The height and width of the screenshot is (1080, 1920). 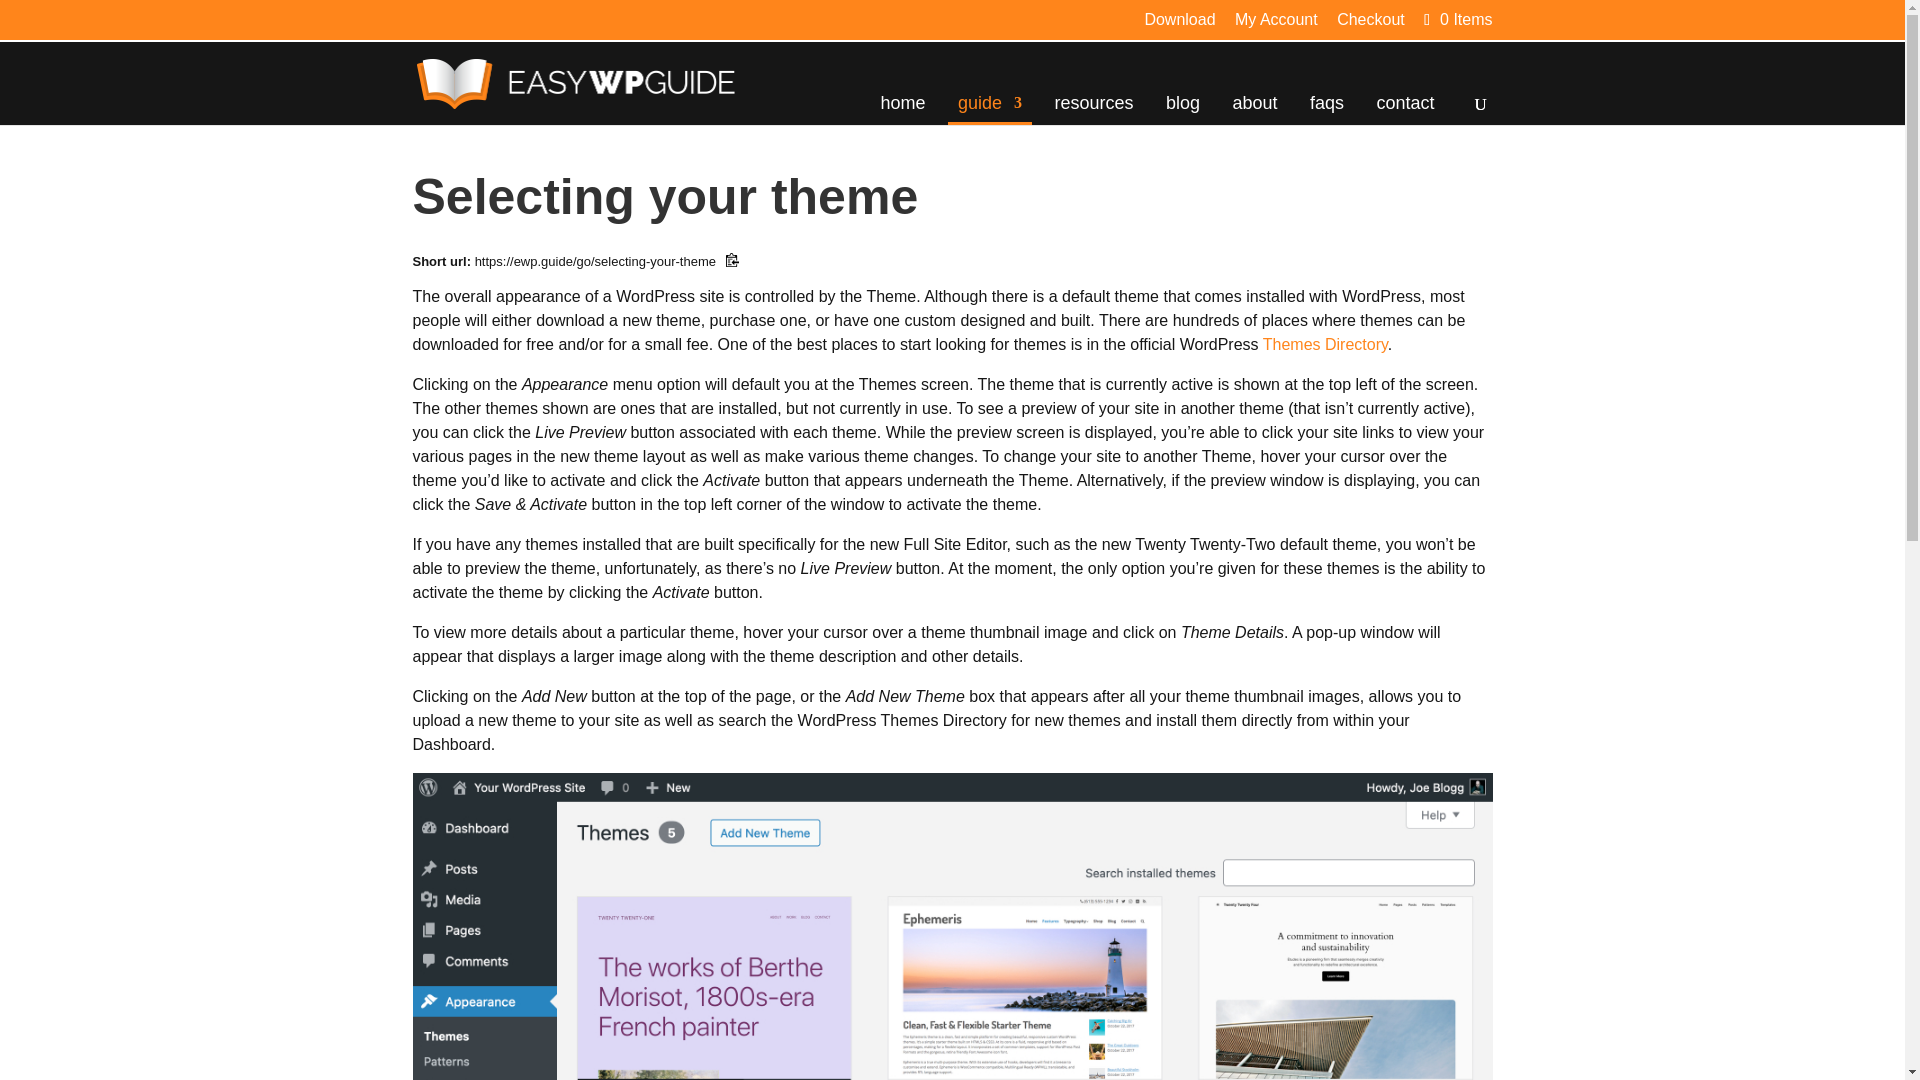 I want to click on home, so click(x=903, y=108).